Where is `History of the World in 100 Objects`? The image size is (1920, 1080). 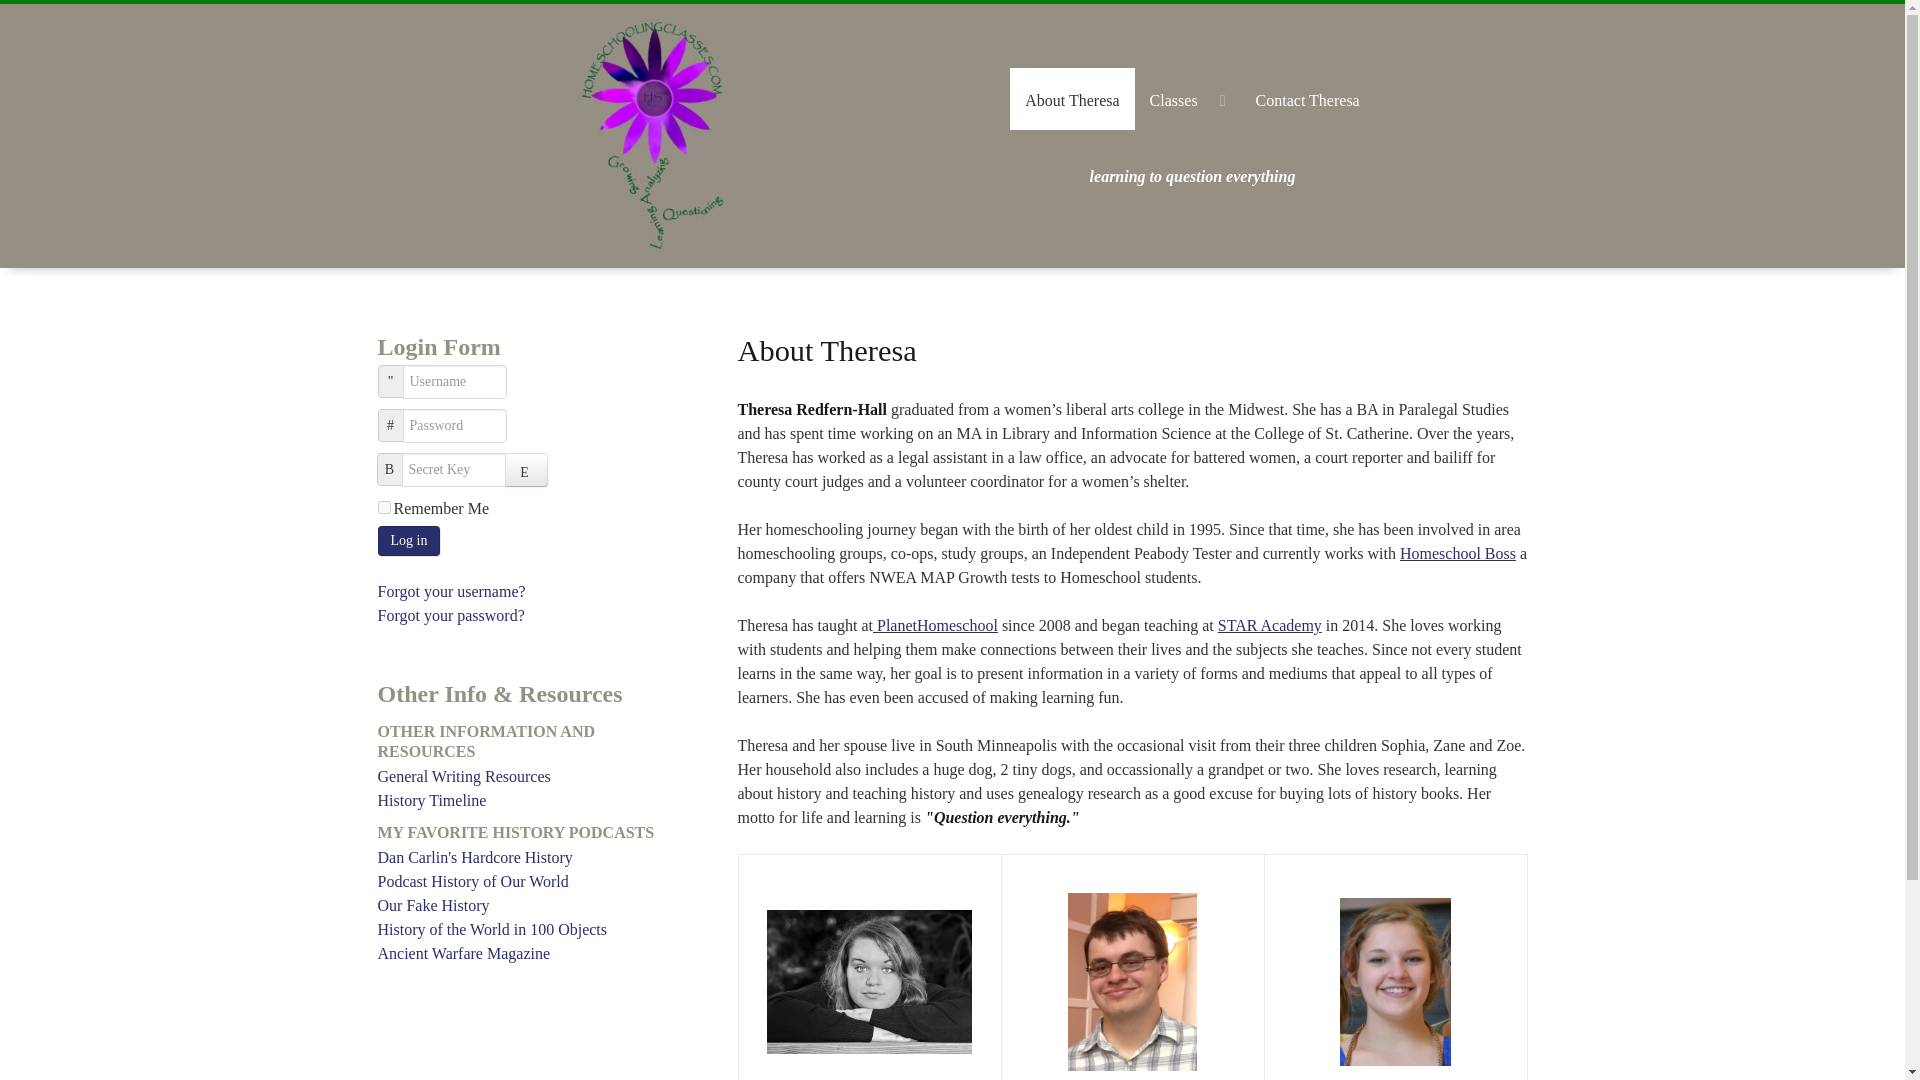 History of the World in 100 Objects is located at coordinates (532, 930).